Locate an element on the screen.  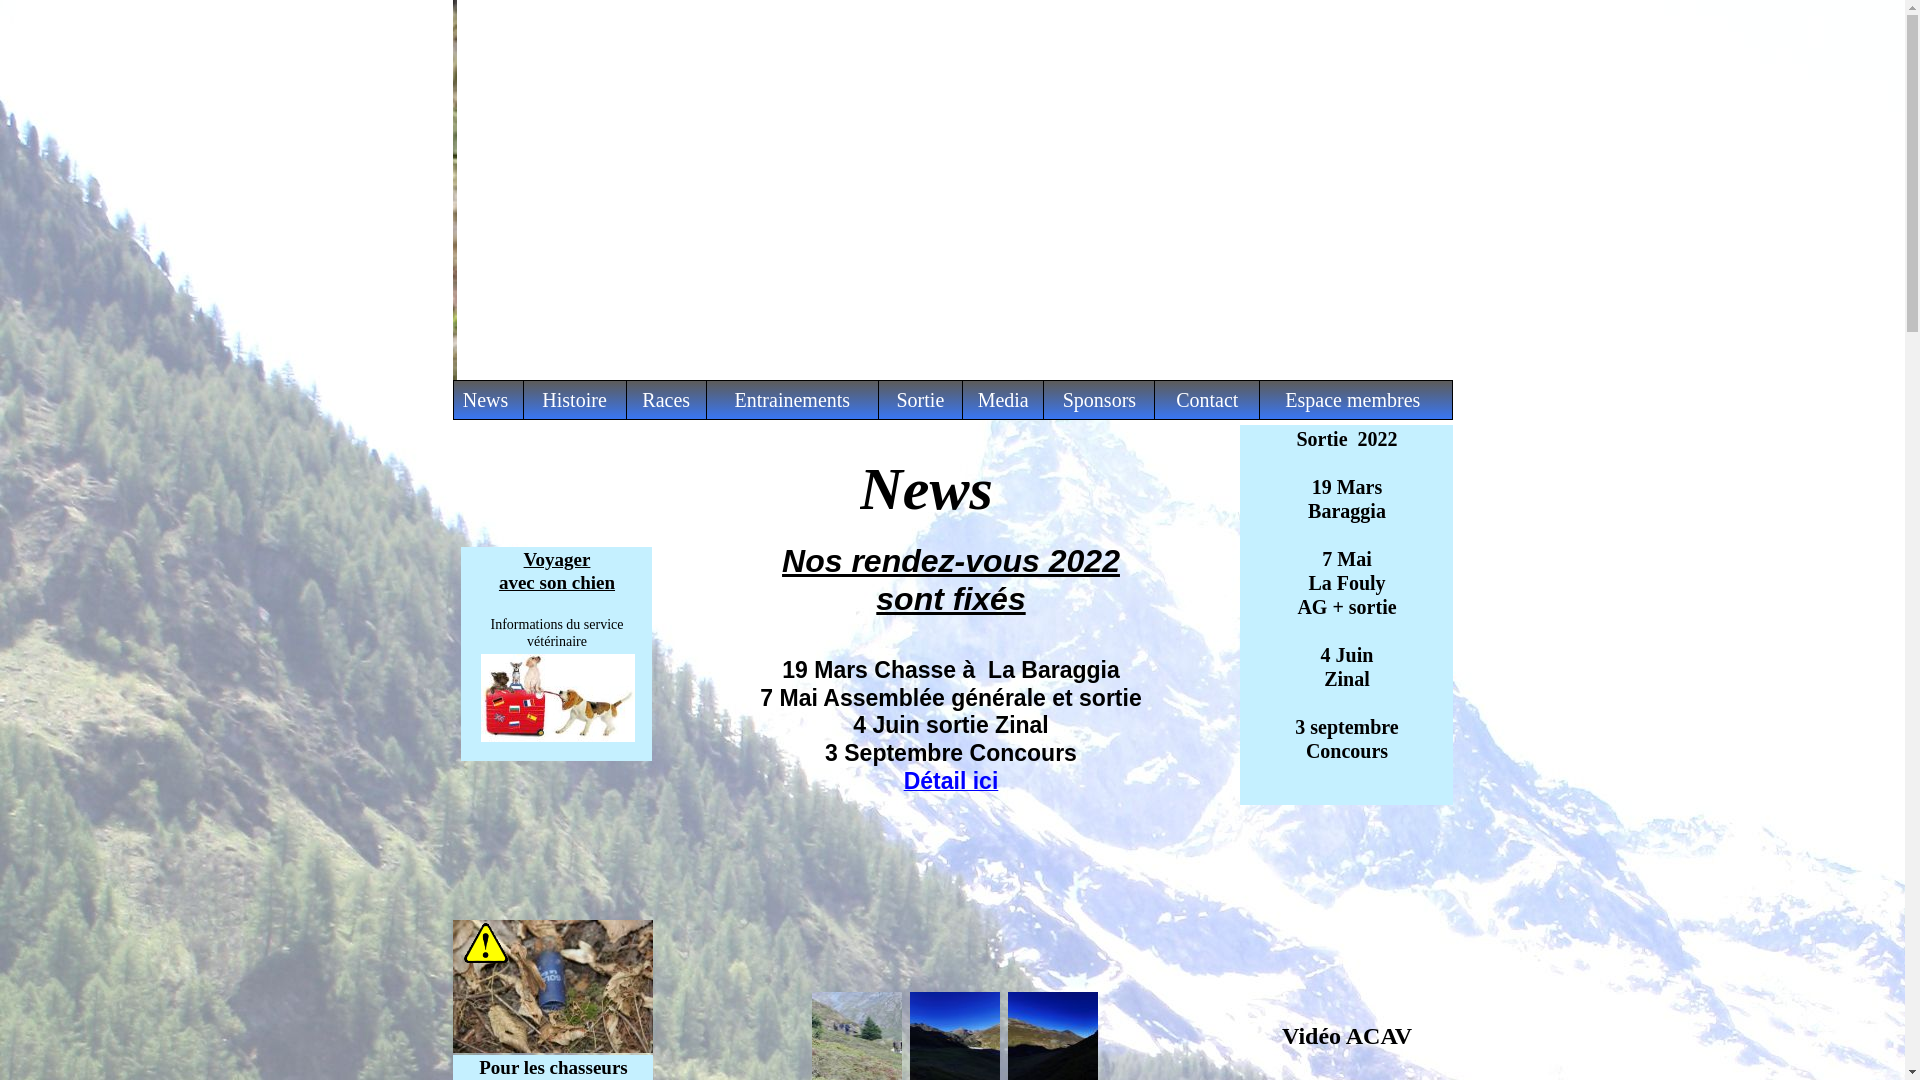
Media is located at coordinates (1004, 399).